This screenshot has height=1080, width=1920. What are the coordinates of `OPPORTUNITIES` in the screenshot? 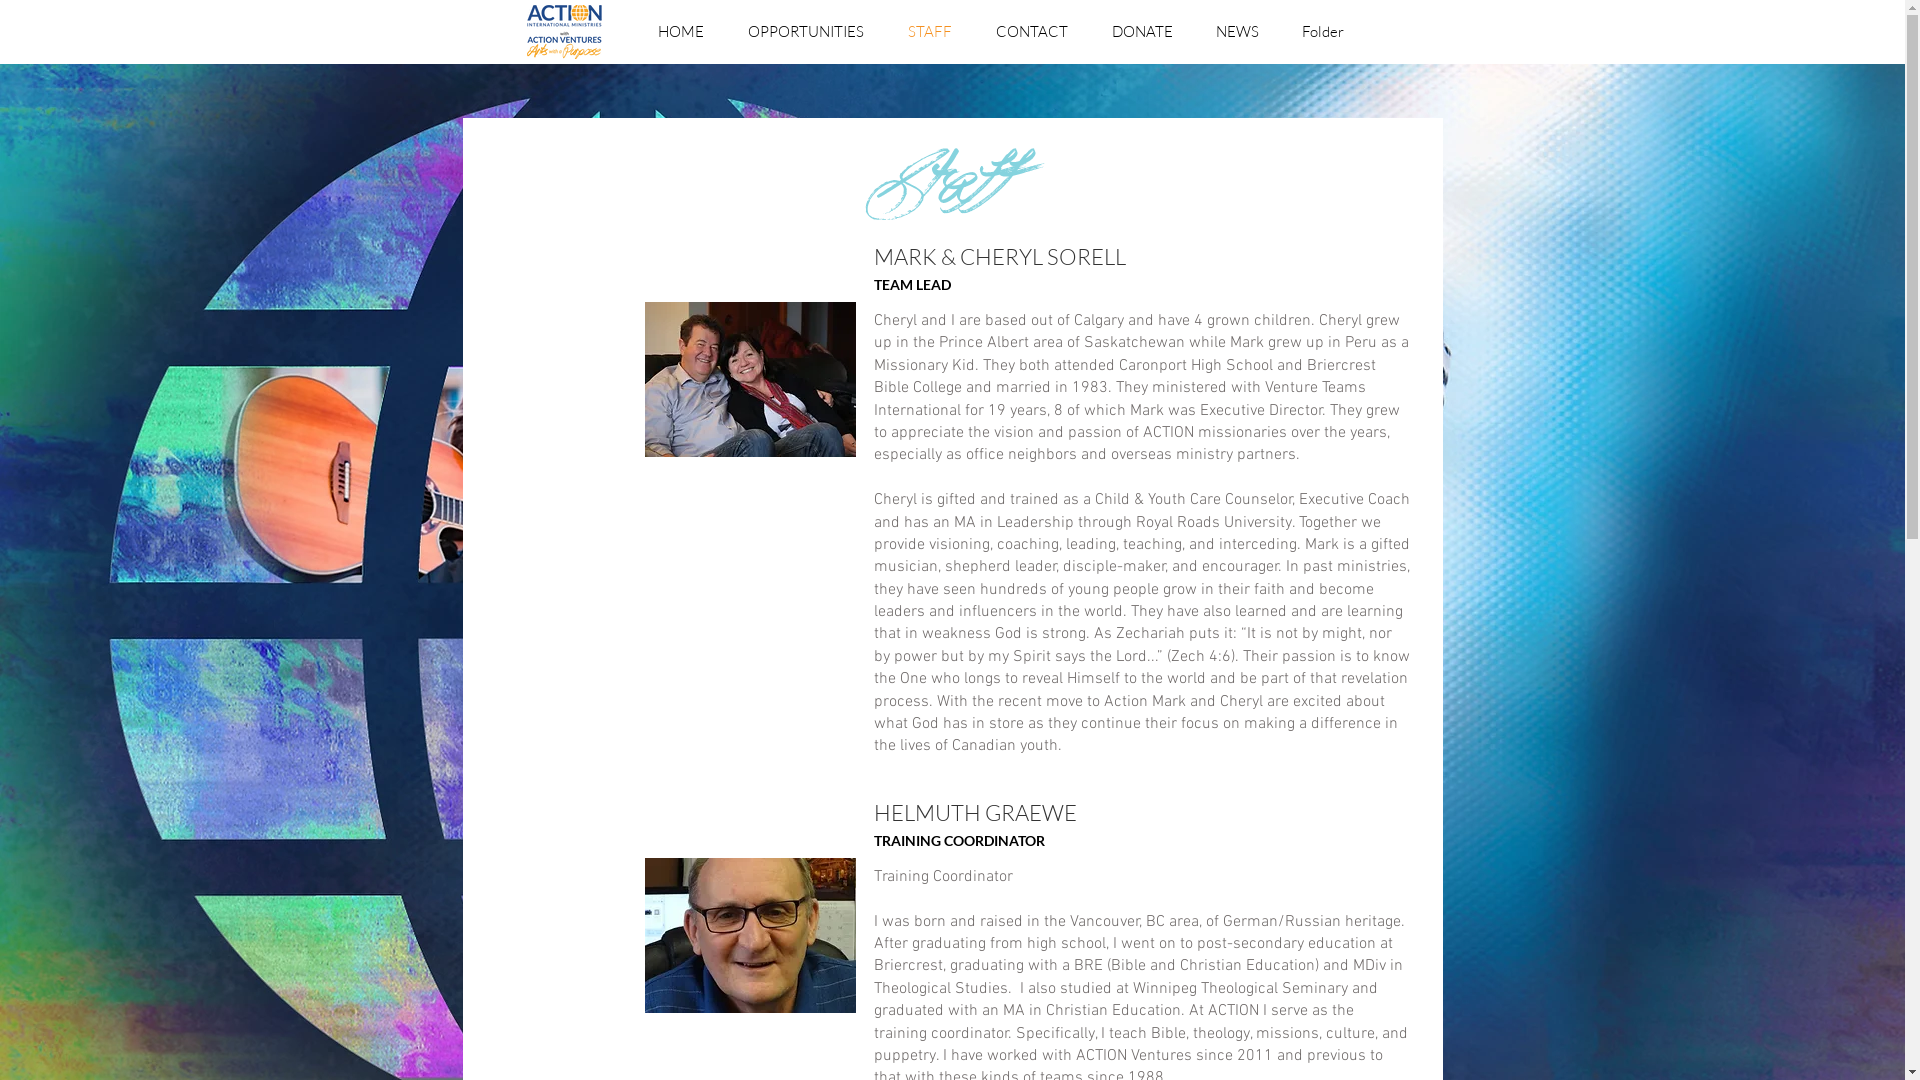 It's located at (806, 32).